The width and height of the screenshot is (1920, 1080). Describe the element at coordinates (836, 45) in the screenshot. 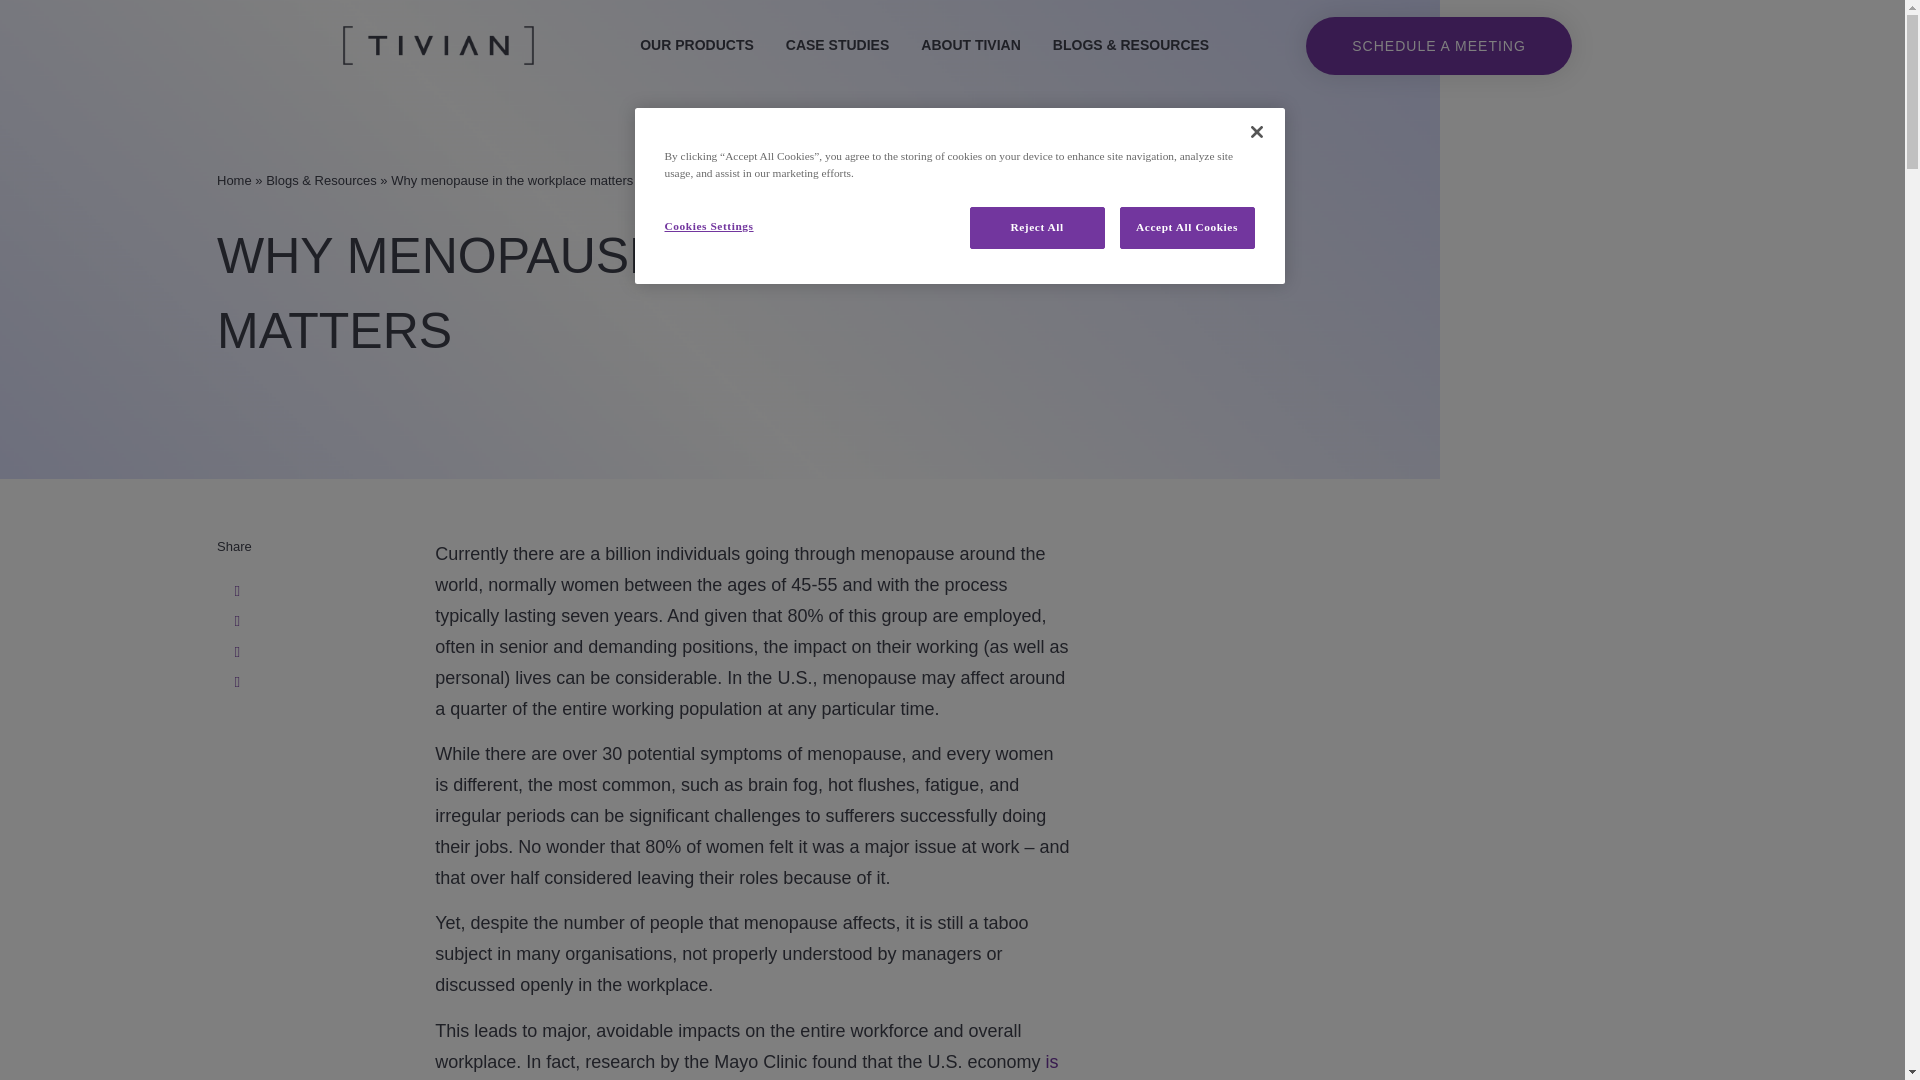

I see `CASE STUDIES` at that location.